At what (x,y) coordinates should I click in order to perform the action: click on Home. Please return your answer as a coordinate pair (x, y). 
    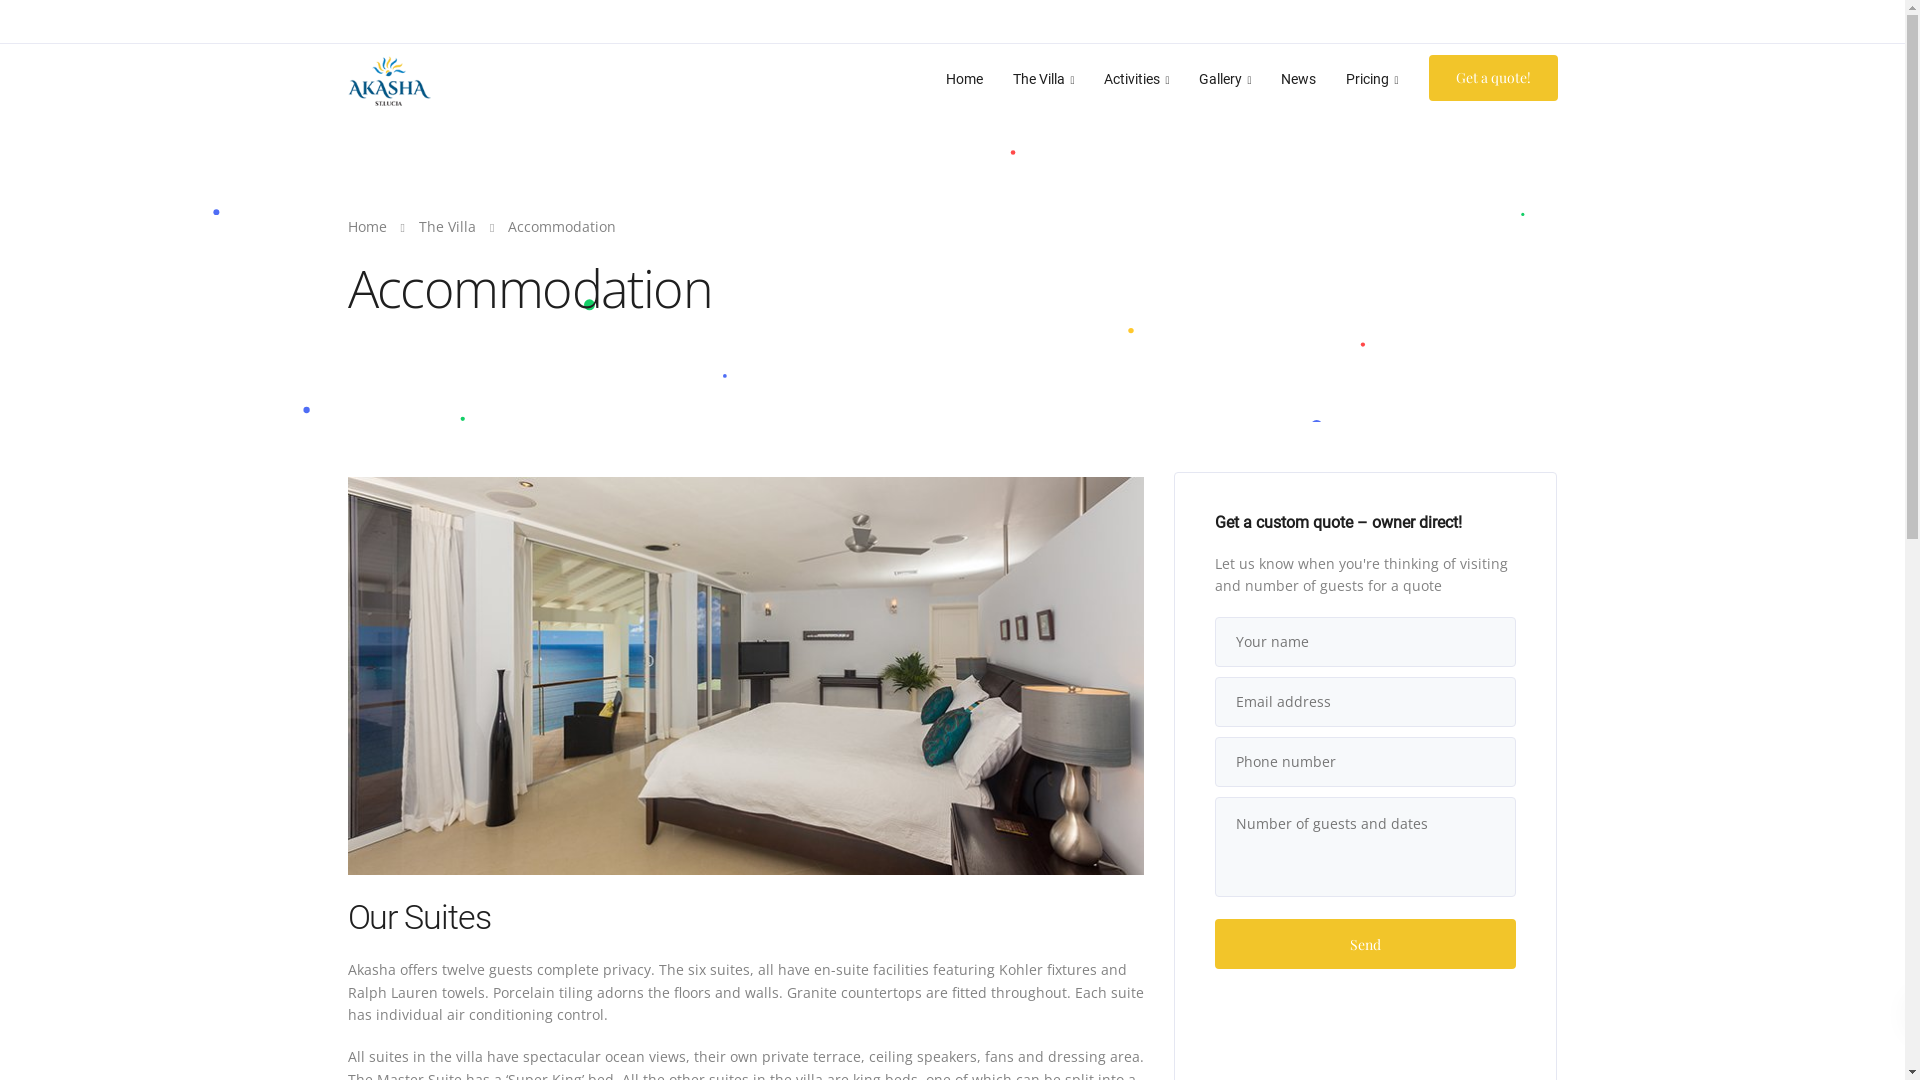
    Looking at the image, I should click on (368, 226).